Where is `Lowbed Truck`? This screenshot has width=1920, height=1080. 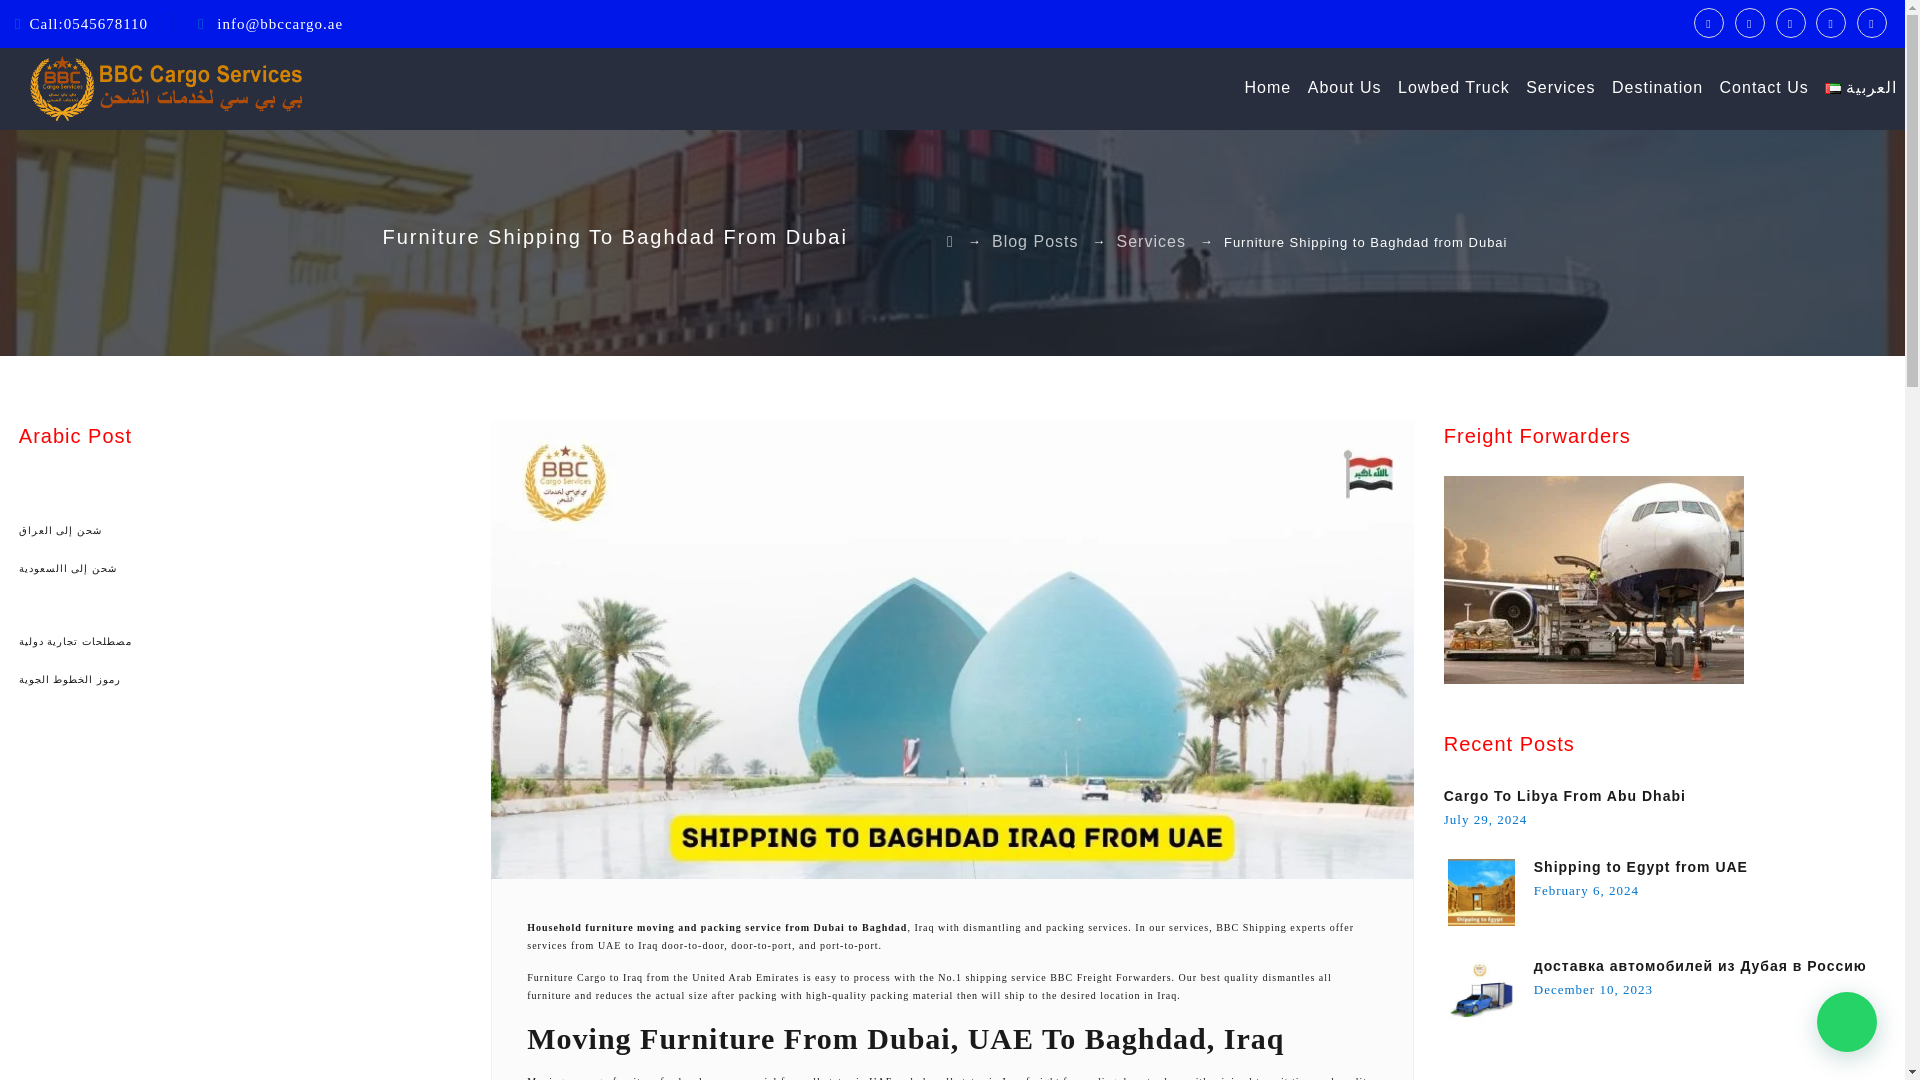
Lowbed Truck is located at coordinates (1453, 88).